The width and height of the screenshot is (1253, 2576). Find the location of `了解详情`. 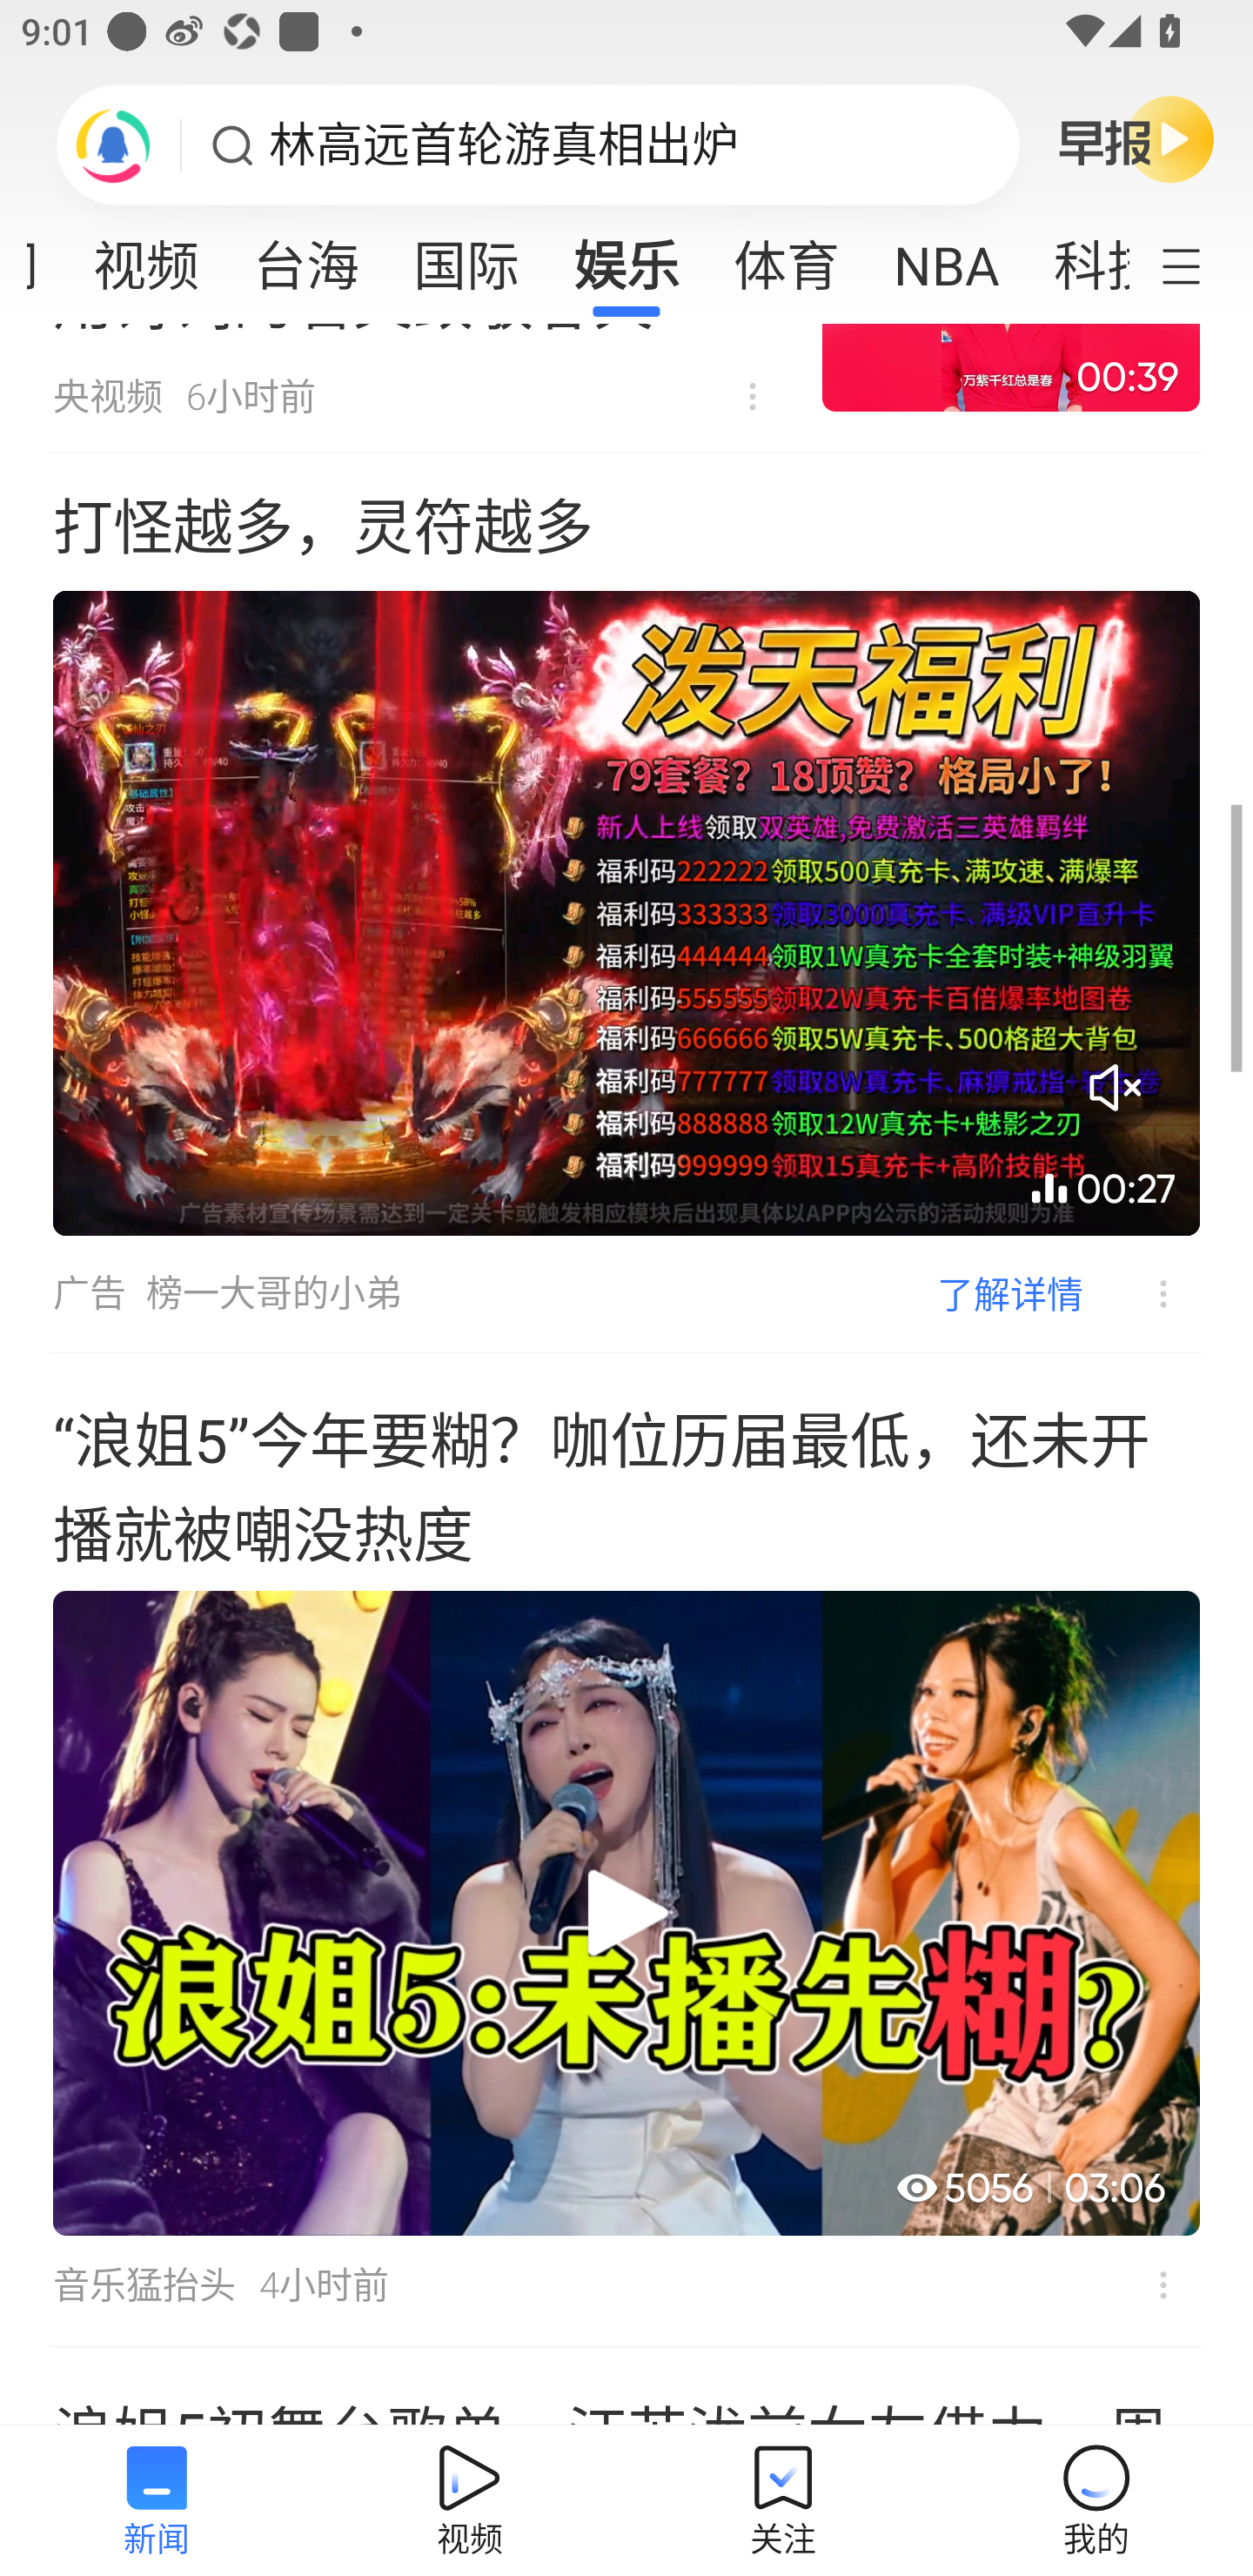

了解详情 is located at coordinates (1010, 1294).